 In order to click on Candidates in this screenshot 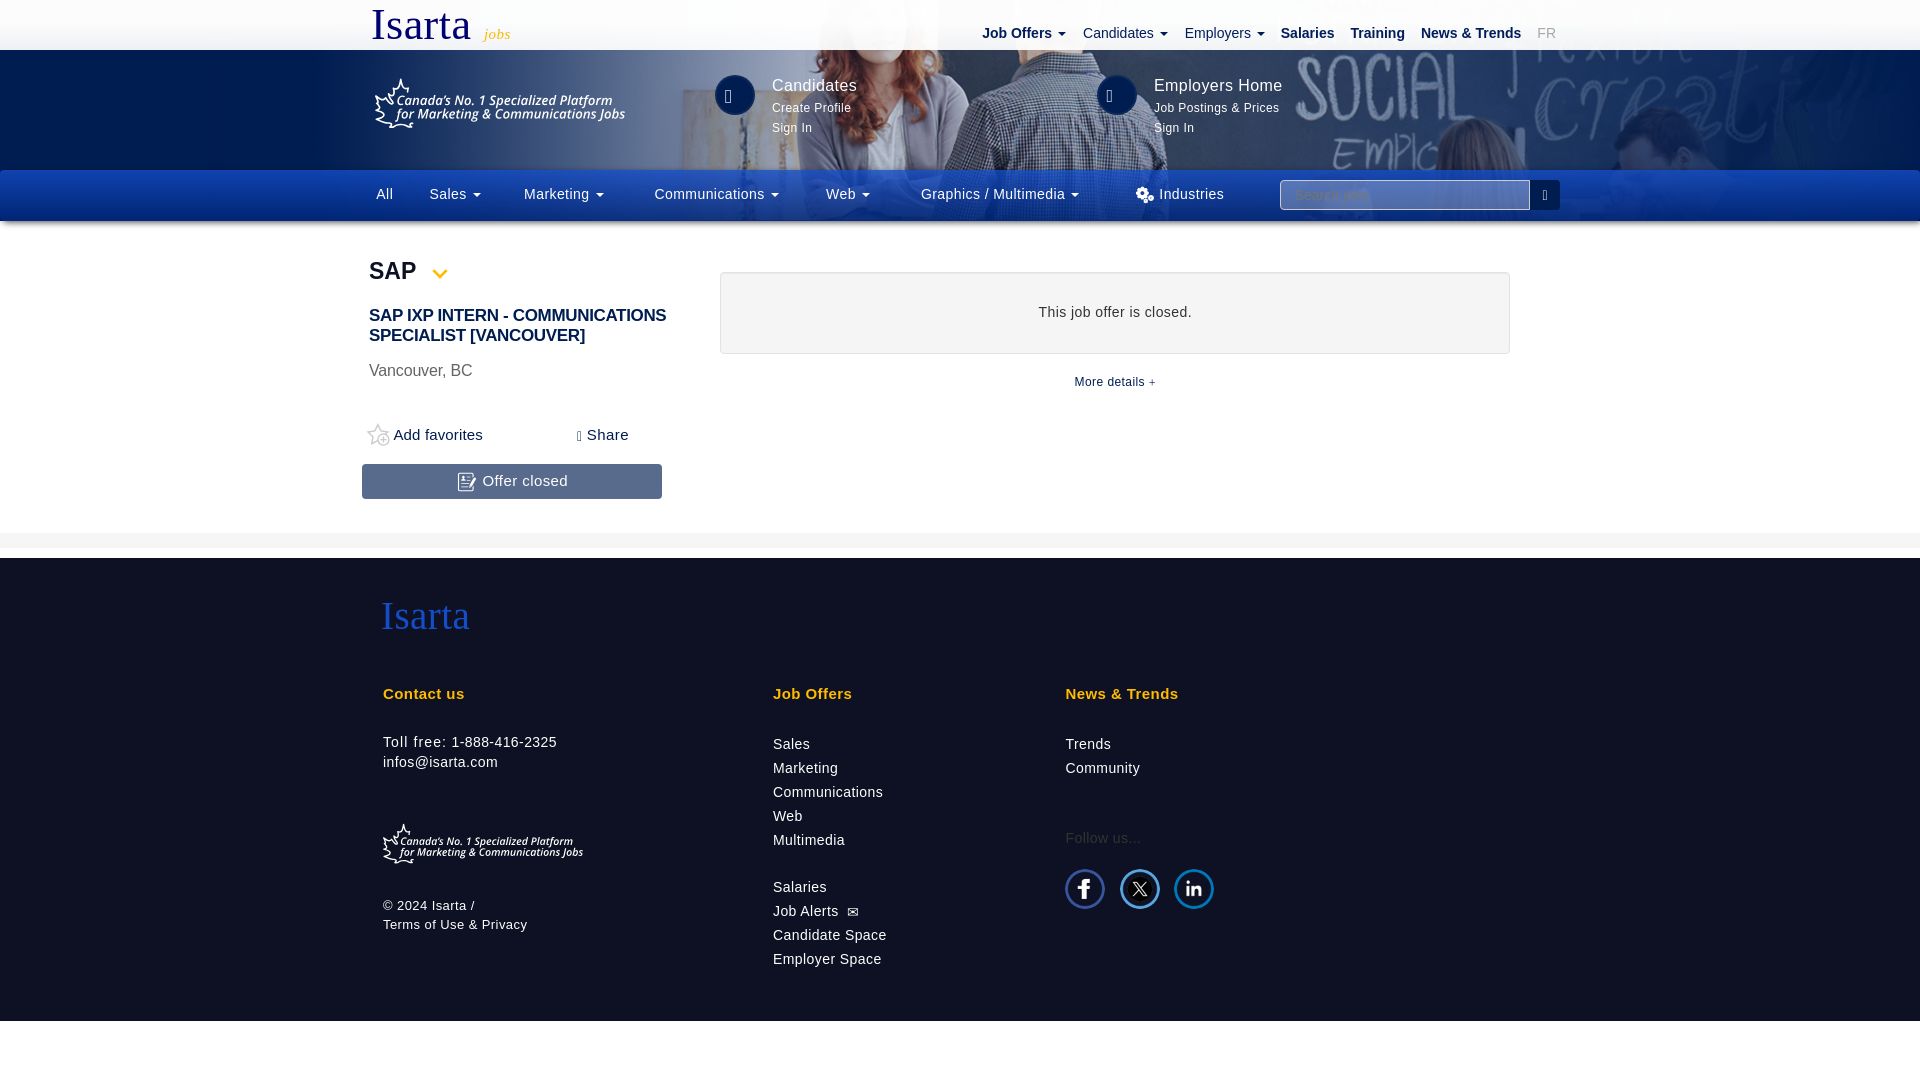, I will do `click(1123, 32)`.